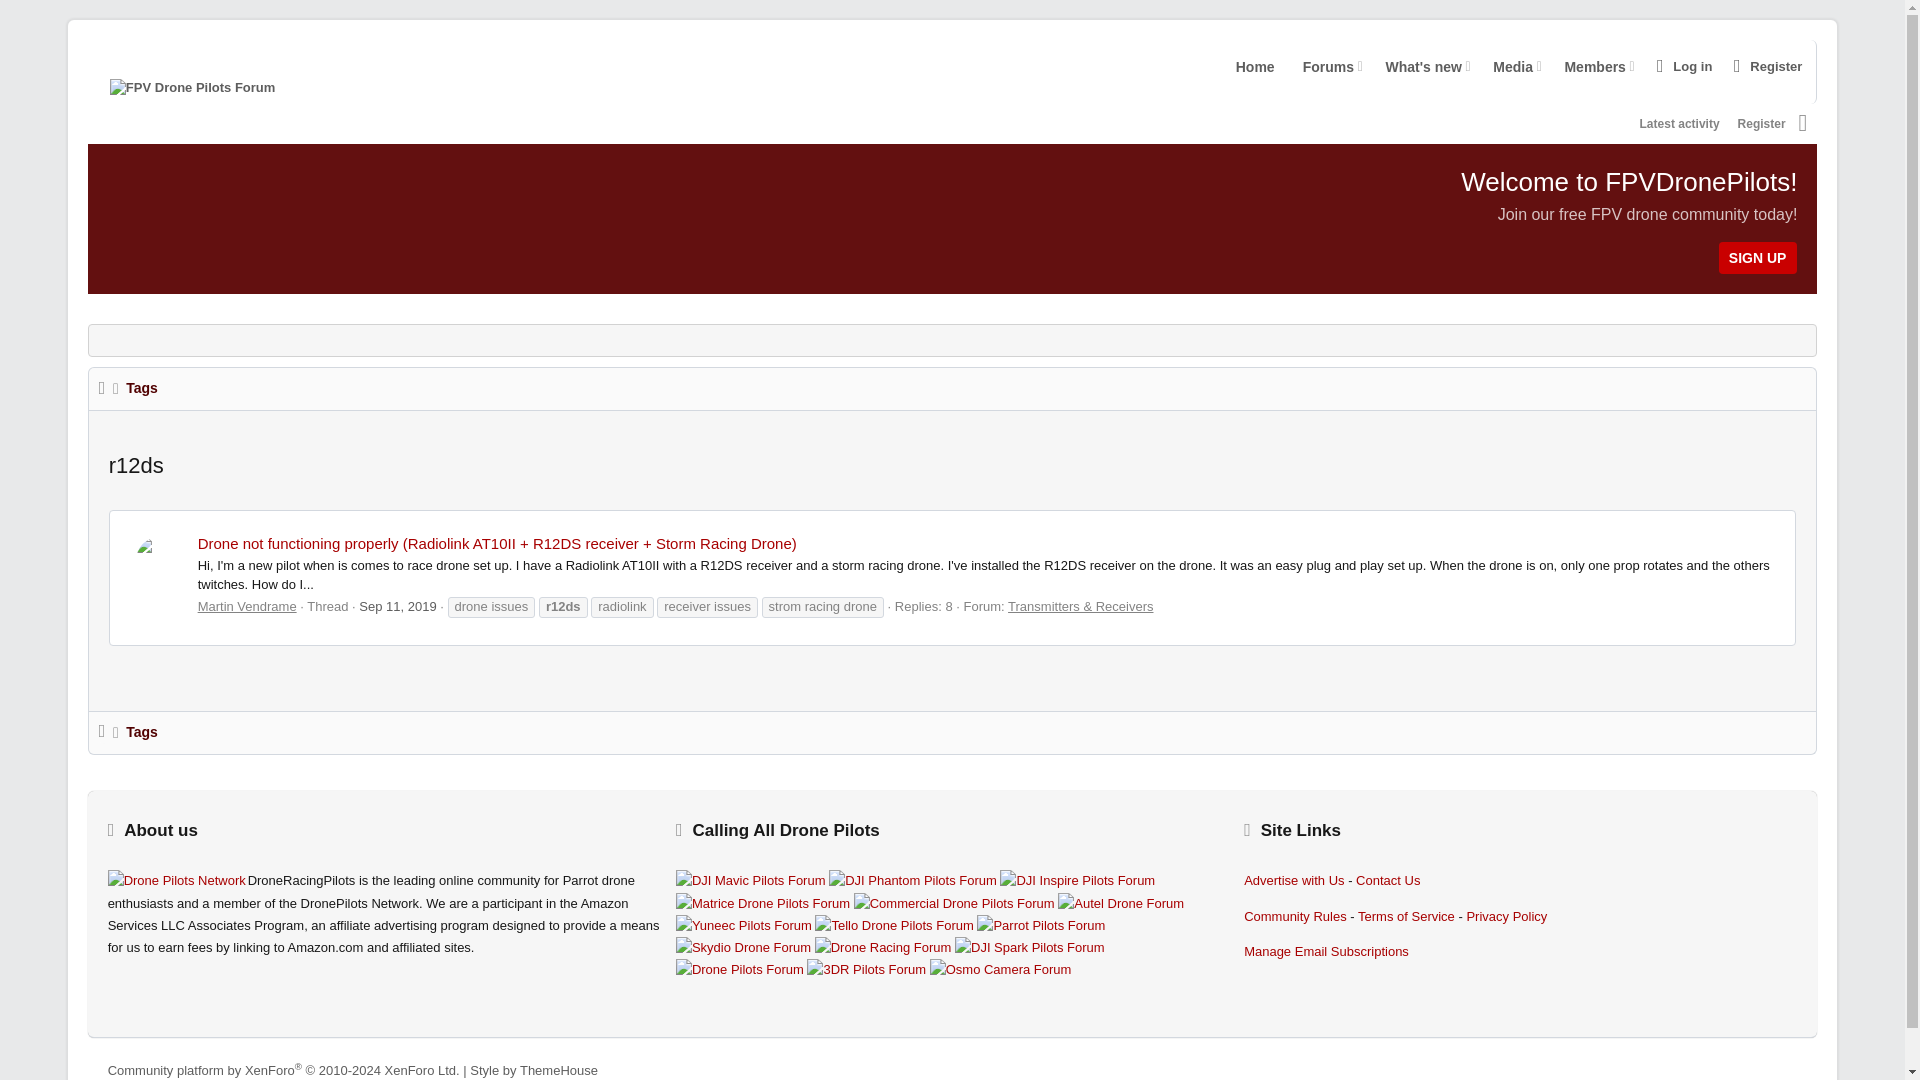 The width and height of the screenshot is (1920, 1080). What do you see at coordinates (397, 606) in the screenshot?
I see `Yuneec Pilots Forum Logo` at bounding box center [397, 606].